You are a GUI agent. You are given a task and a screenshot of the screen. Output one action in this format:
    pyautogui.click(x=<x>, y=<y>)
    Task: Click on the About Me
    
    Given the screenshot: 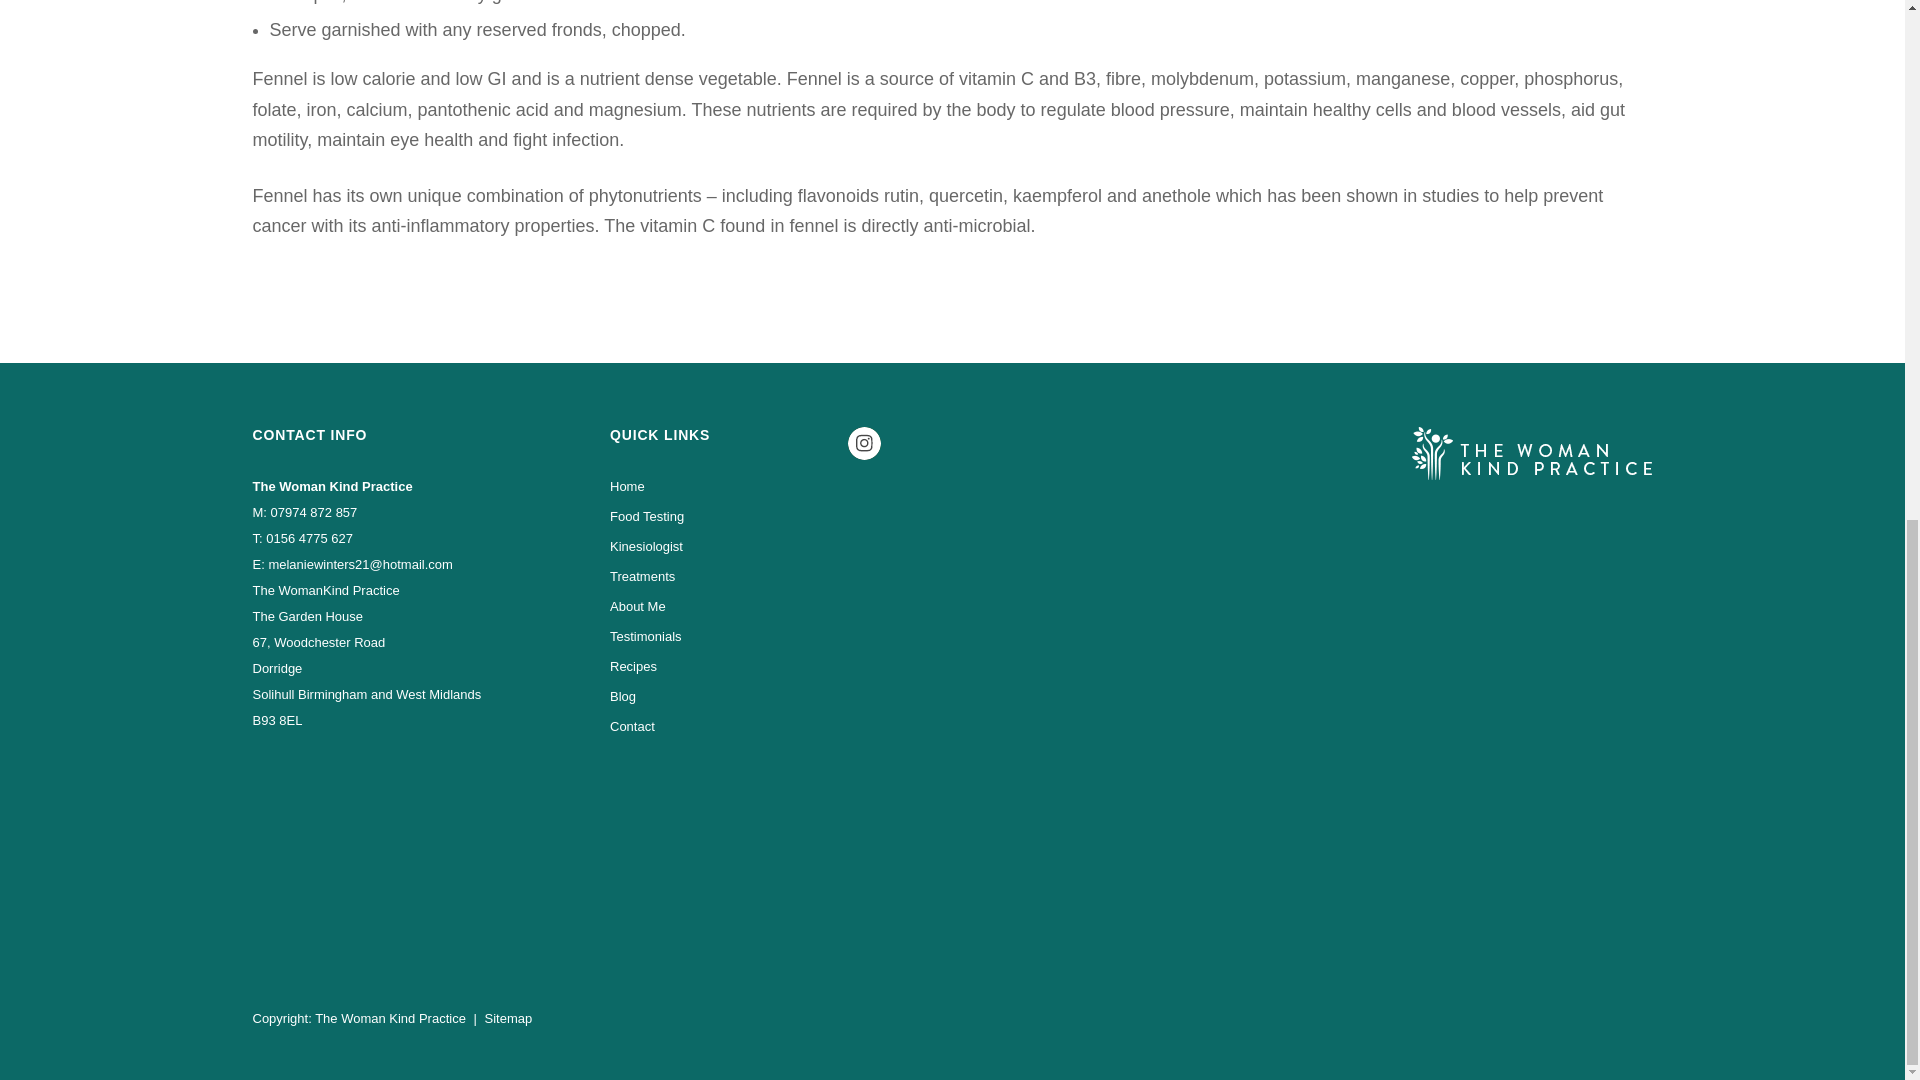 What is the action you would take?
    pyautogui.click(x=714, y=606)
    